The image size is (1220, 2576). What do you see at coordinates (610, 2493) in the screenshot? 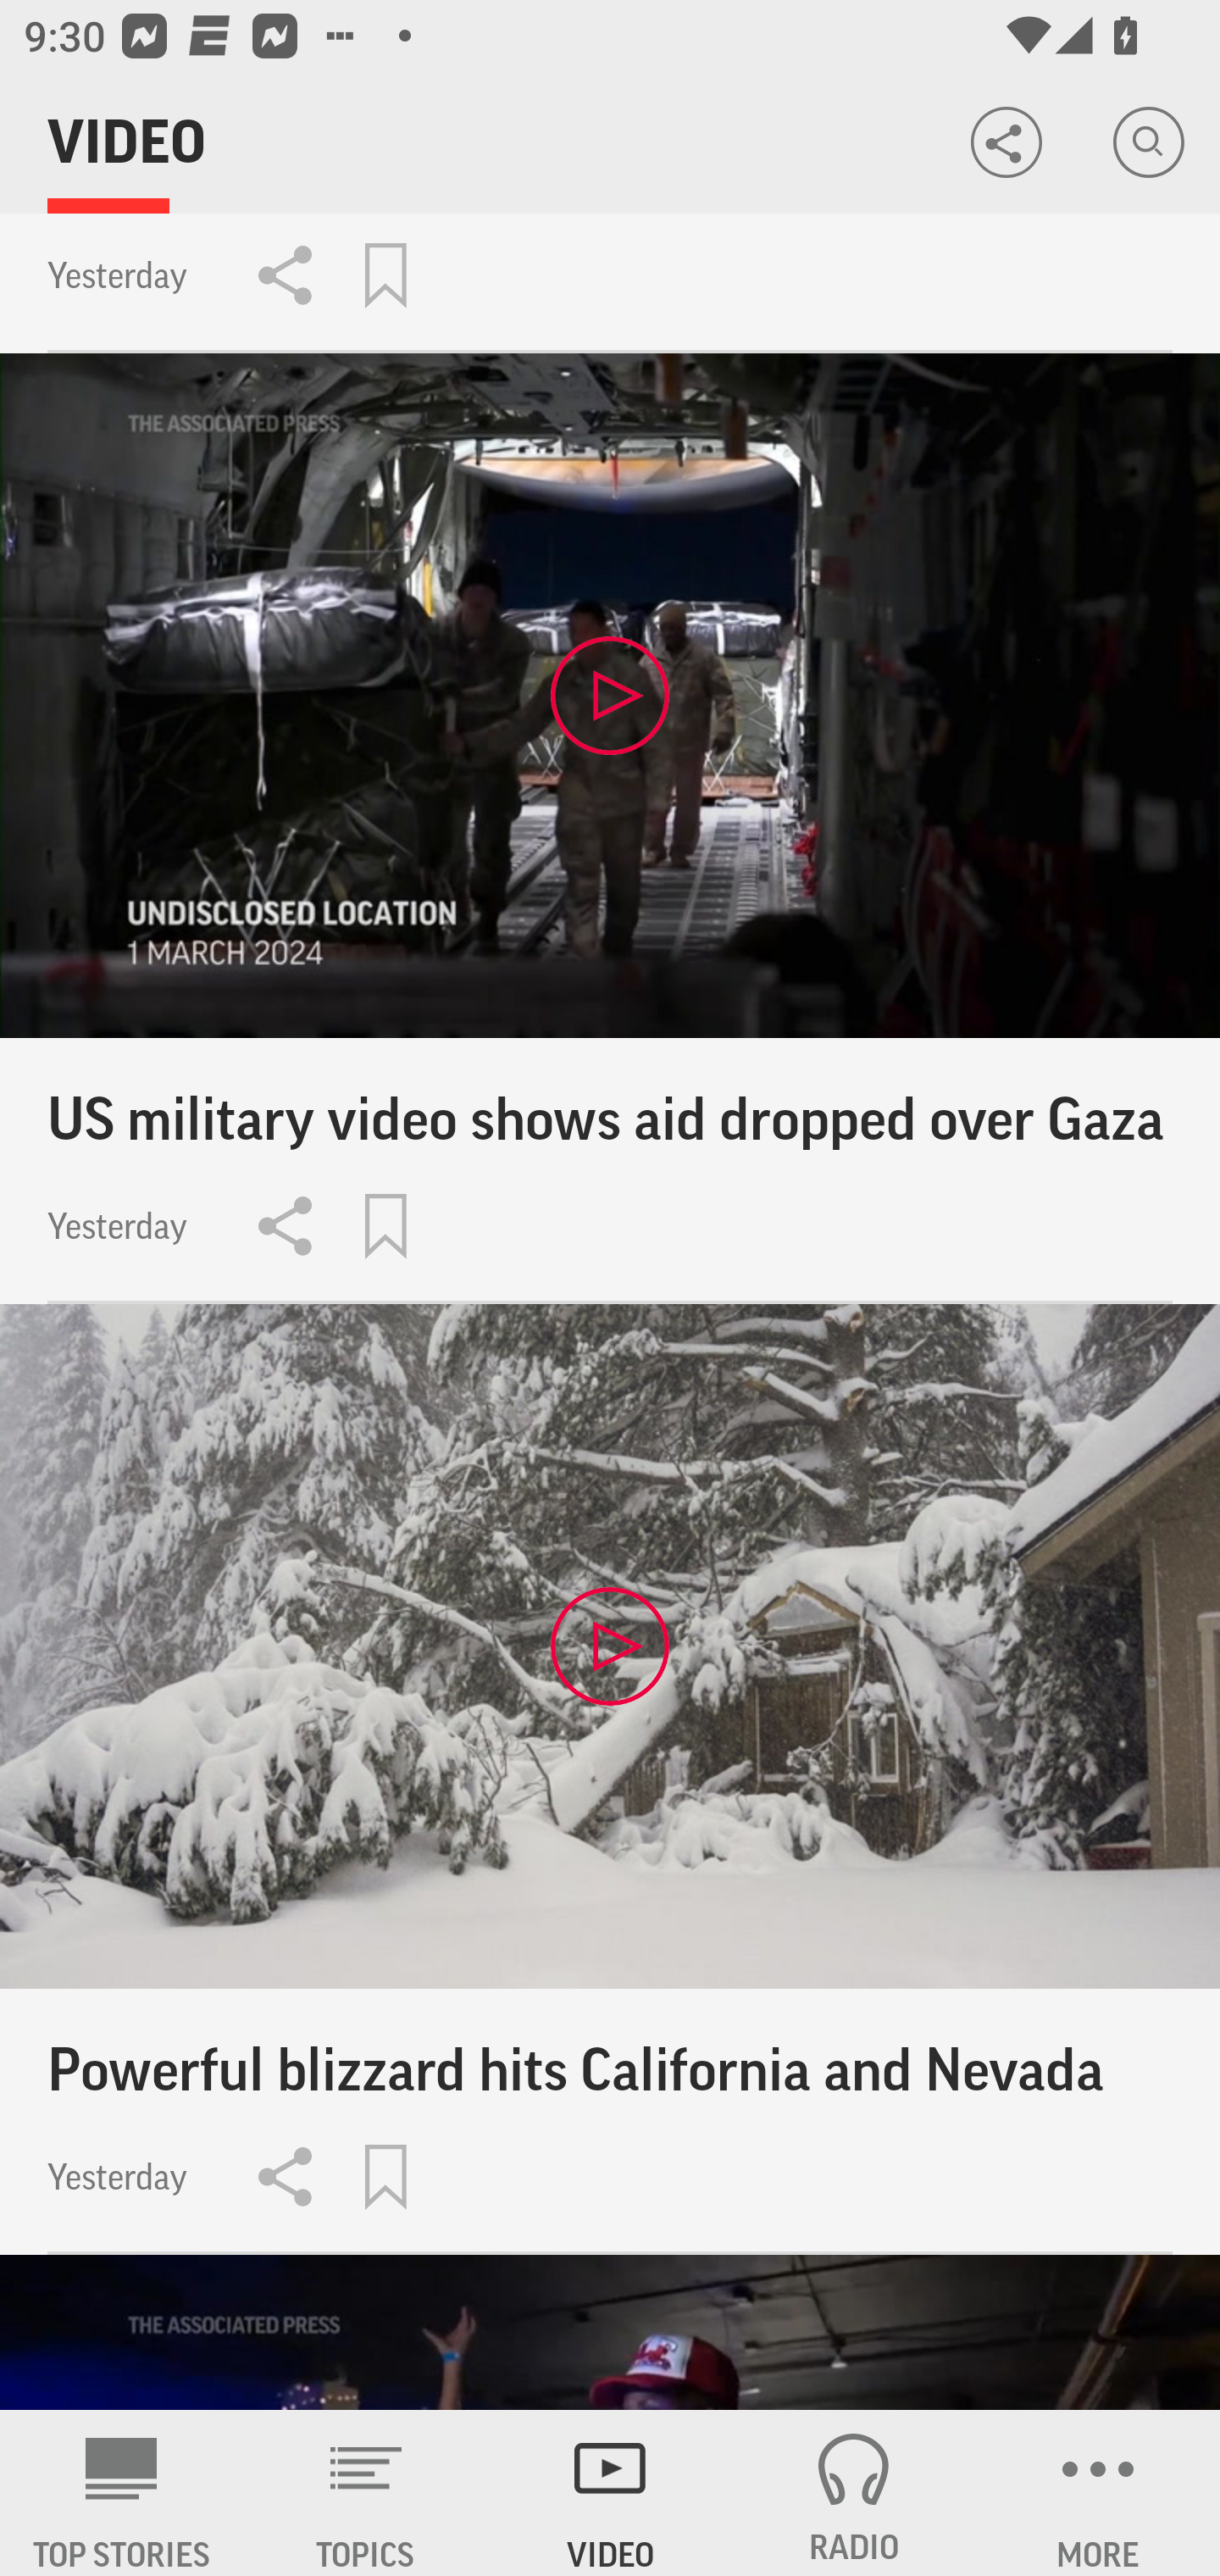
I see `VIDEO` at bounding box center [610, 2493].